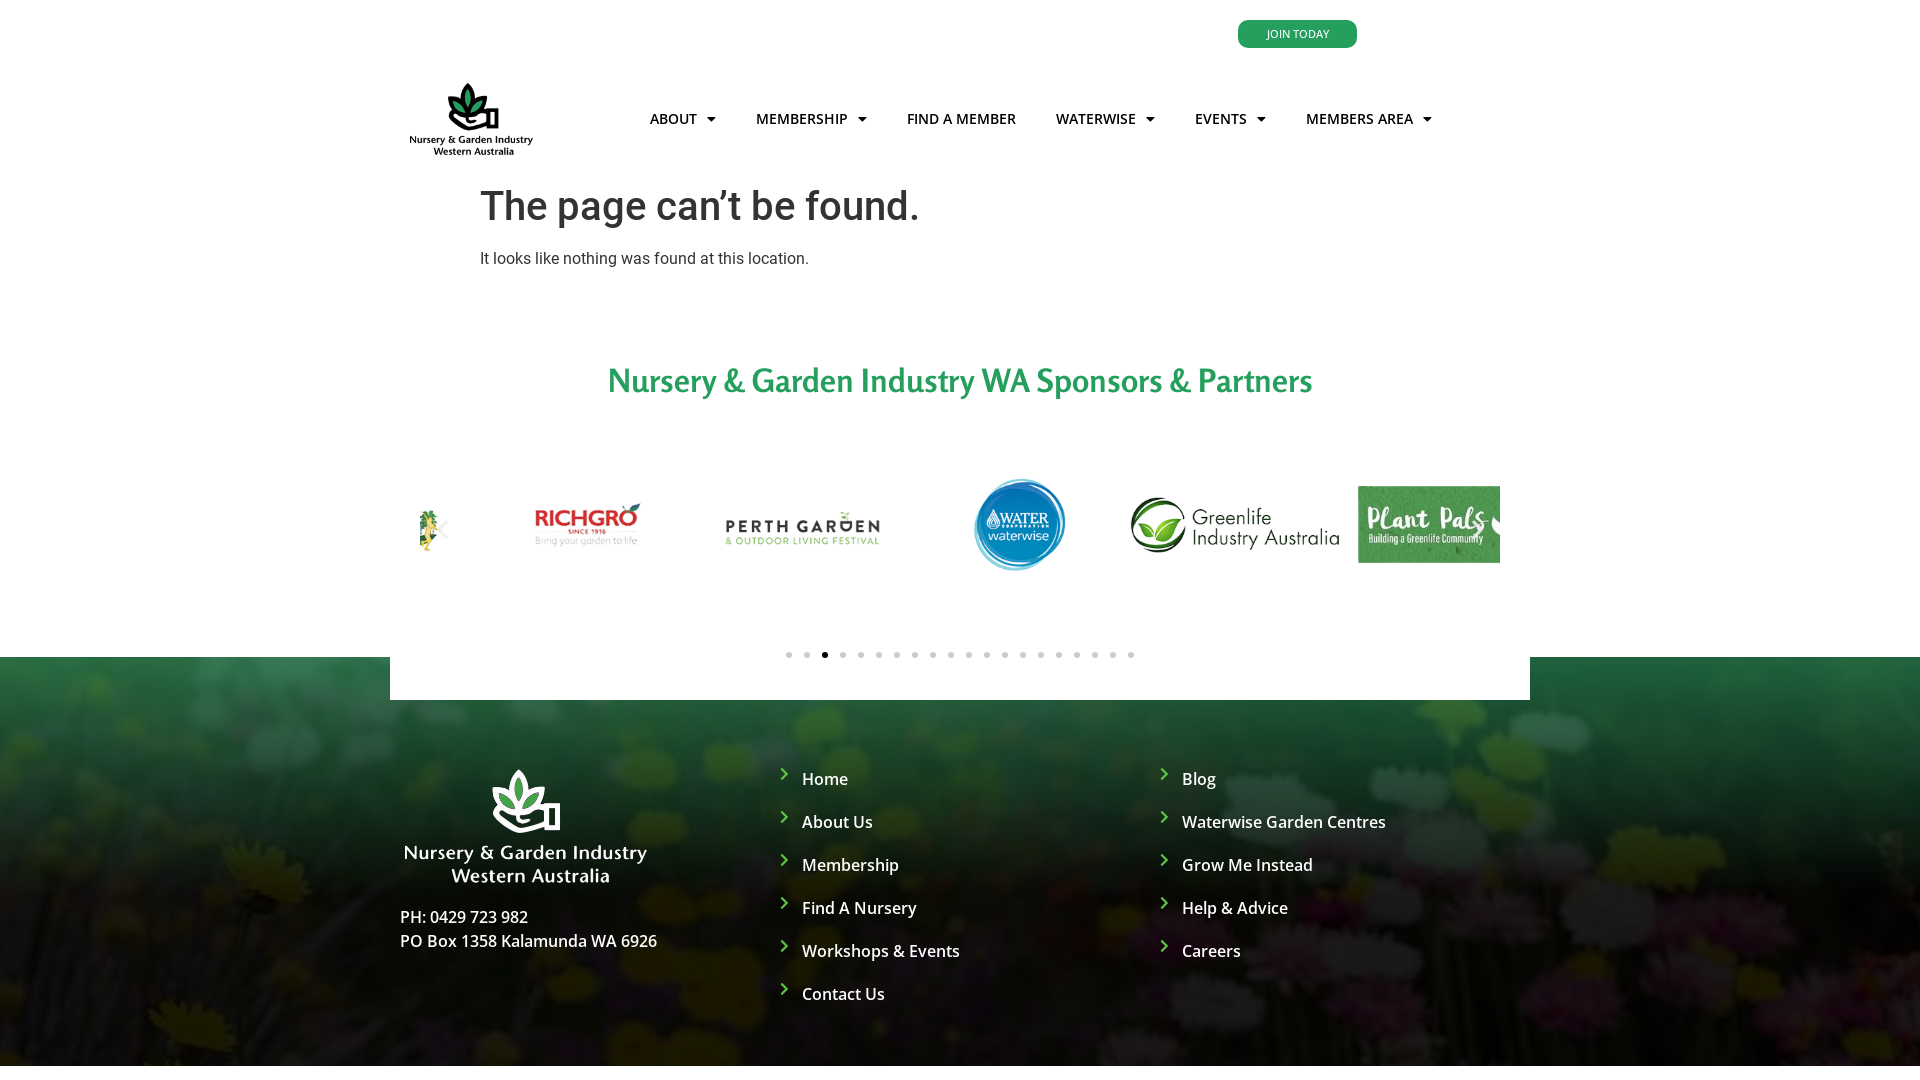 The image size is (1920, 1080). I want to click on MEMBERS AREA, so click(1369, 119).